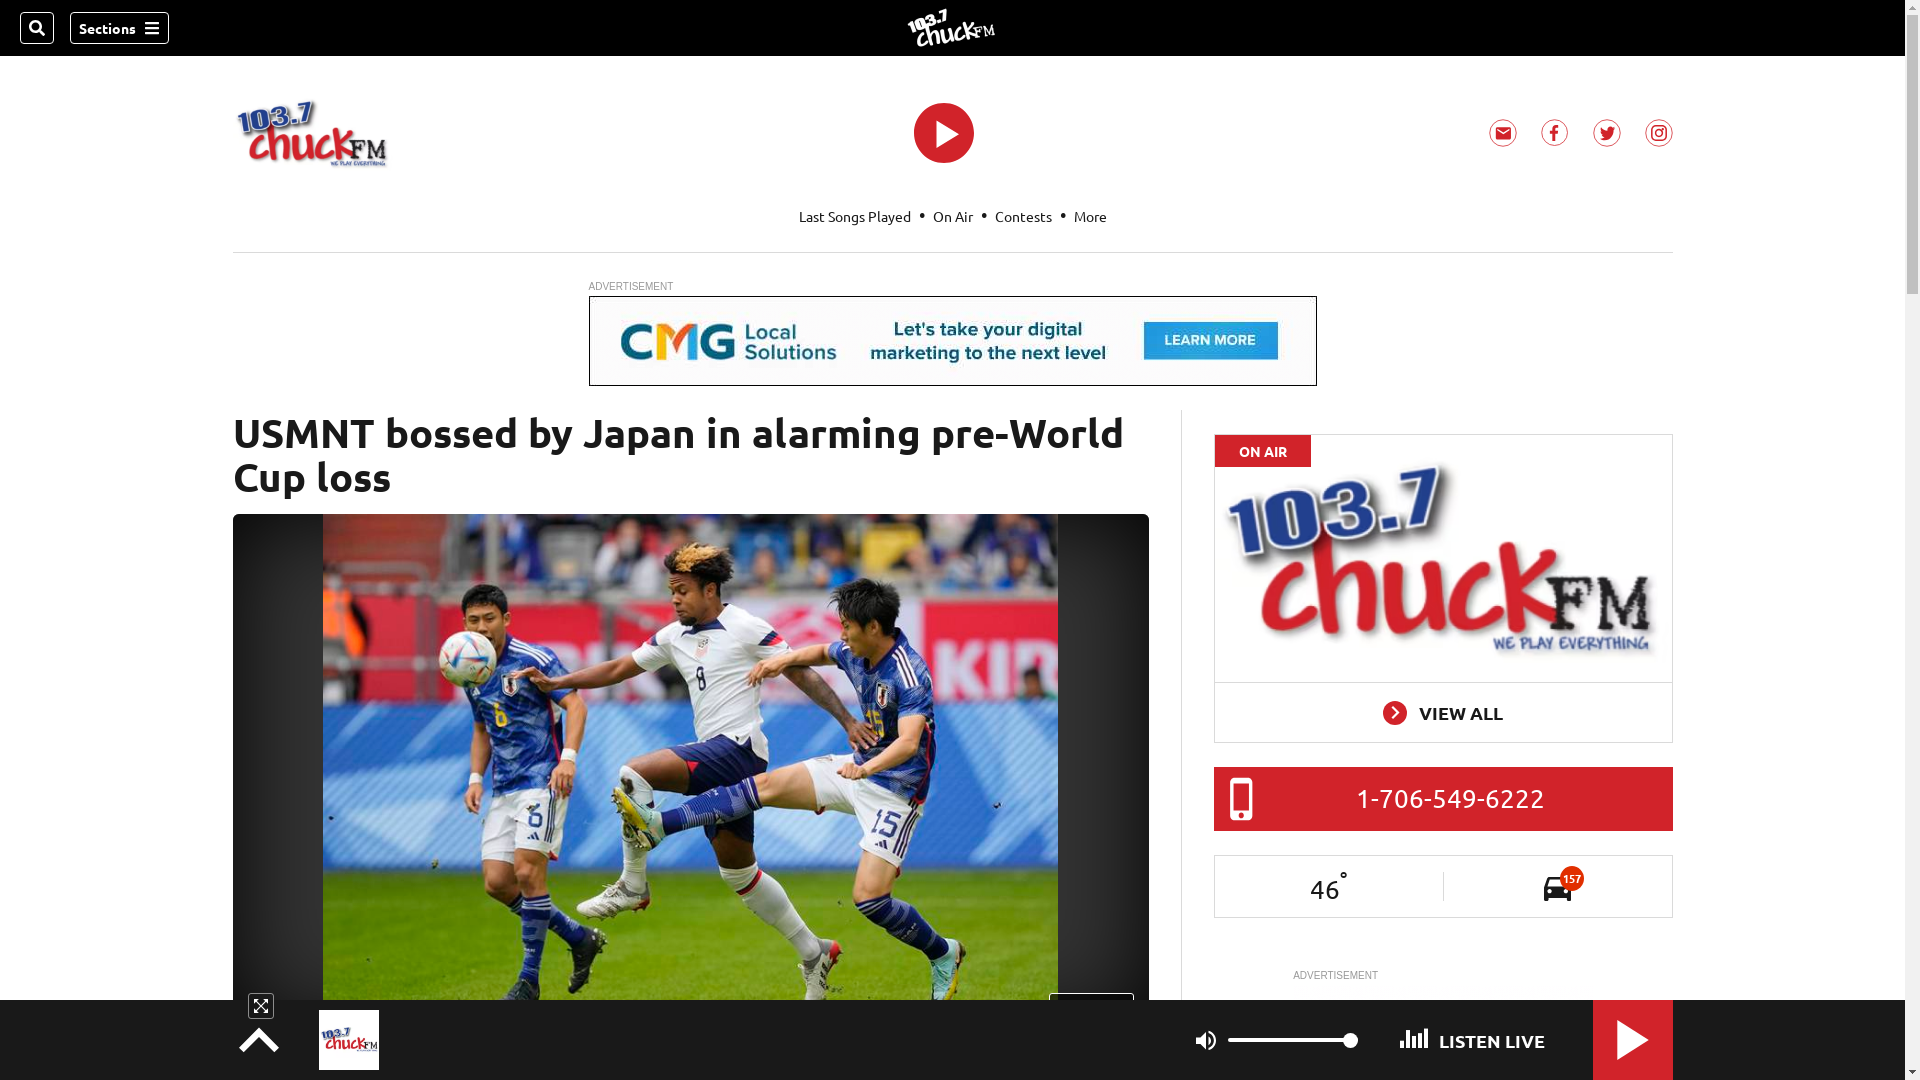  Describe the element at coordinates (1554, 133) in the screenshot. I see `103.7 Chuck FM facebook feed(Opens a new window)` at that location.